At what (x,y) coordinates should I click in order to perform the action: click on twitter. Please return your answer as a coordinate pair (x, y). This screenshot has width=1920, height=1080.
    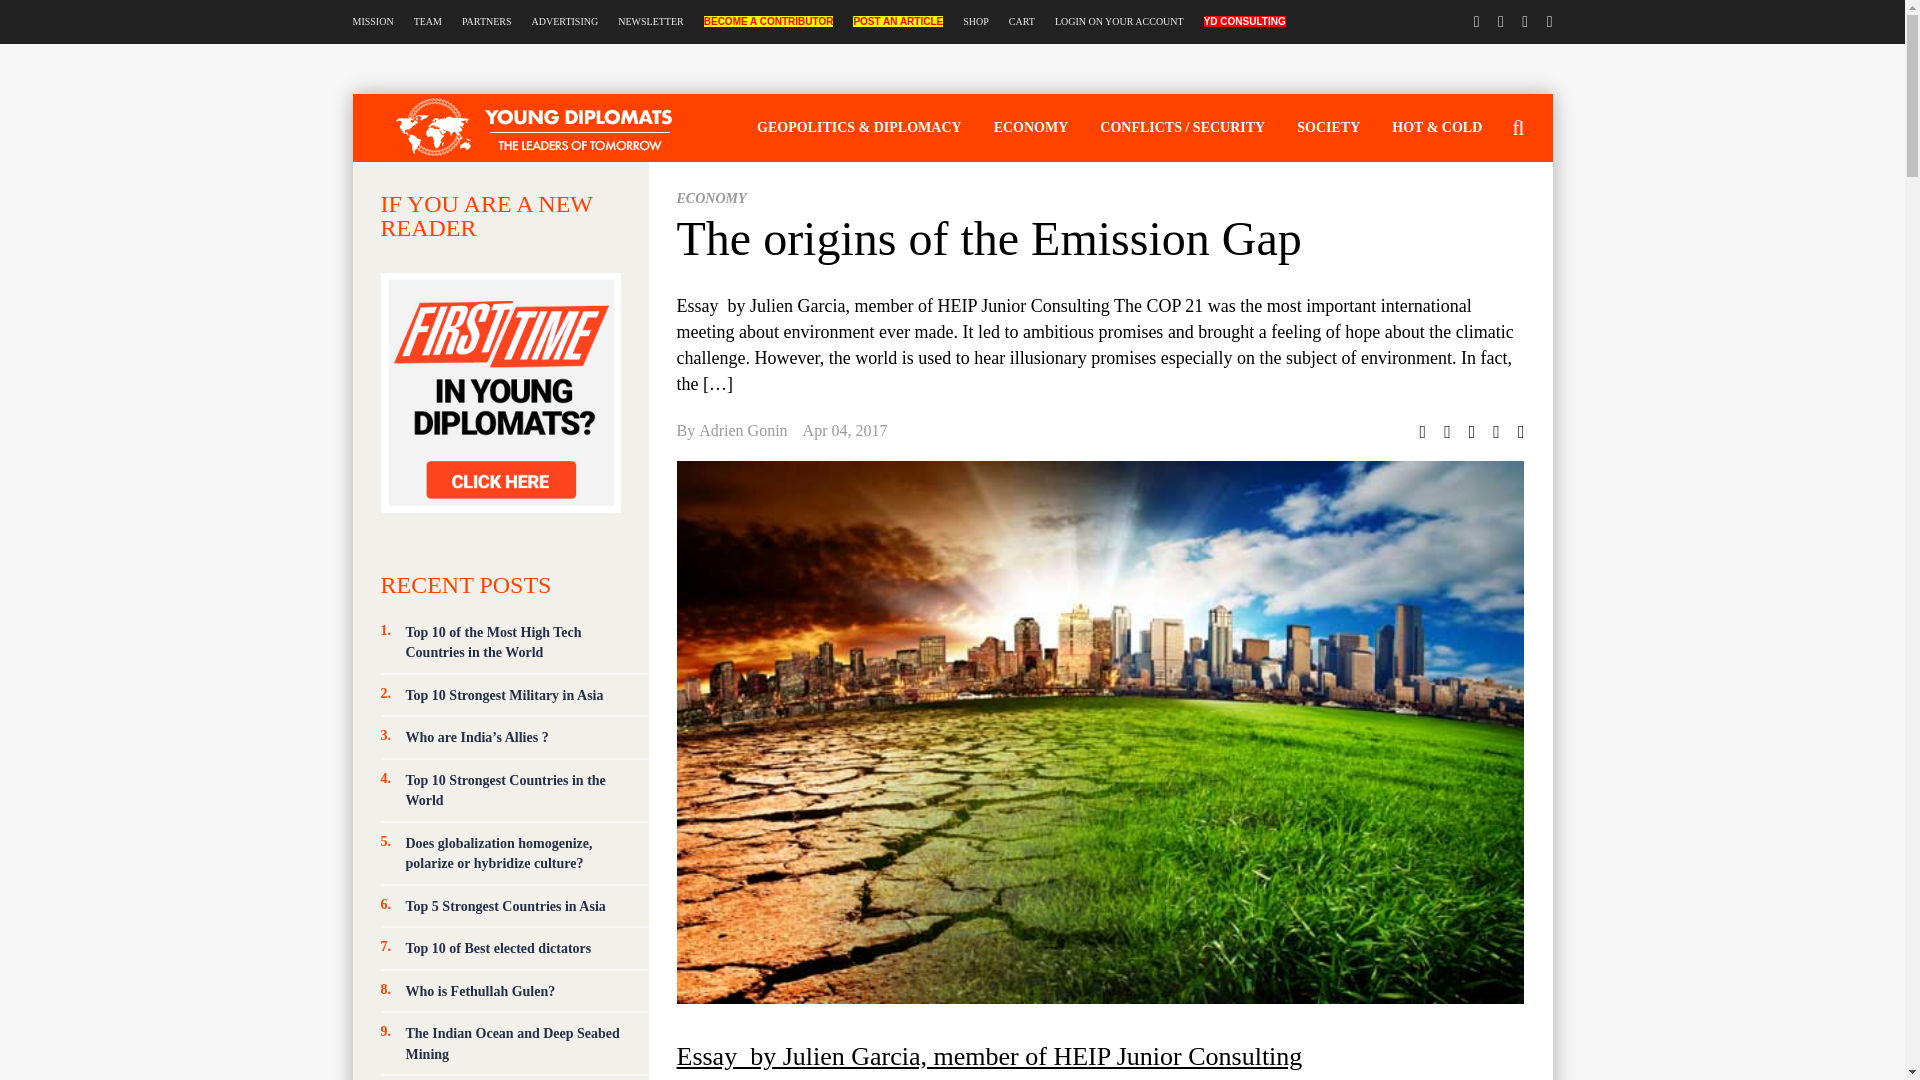
    Looking at the image, I should click on (1477, 21).